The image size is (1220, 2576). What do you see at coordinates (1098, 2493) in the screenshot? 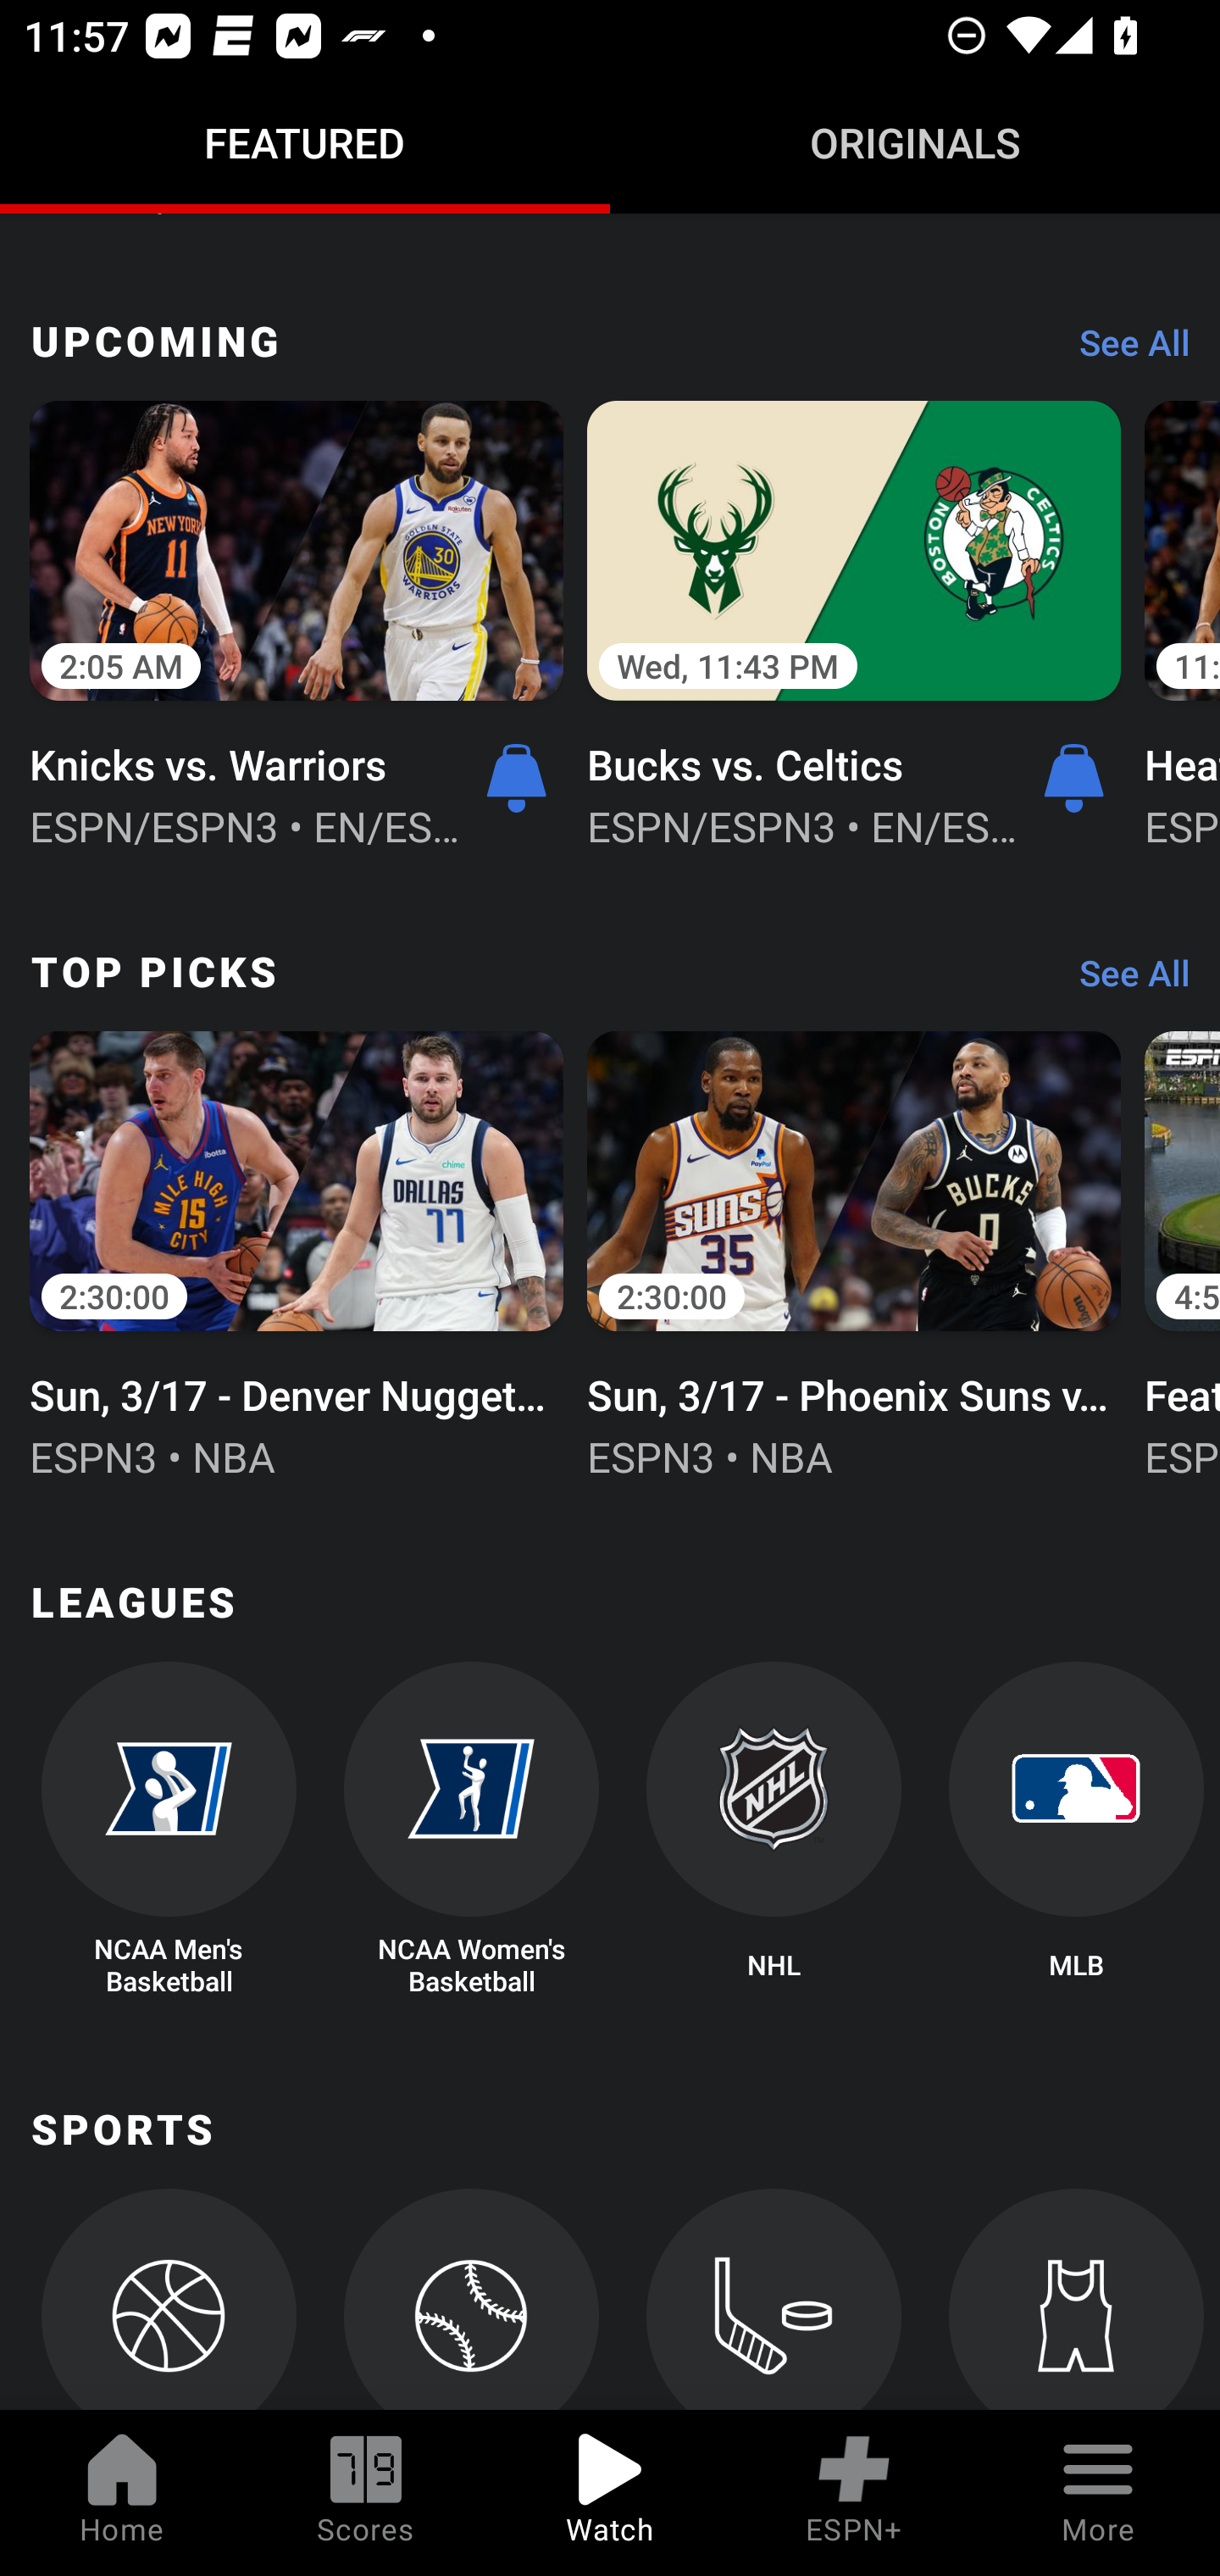
I see `More` at bounding box center [1098, 2493].